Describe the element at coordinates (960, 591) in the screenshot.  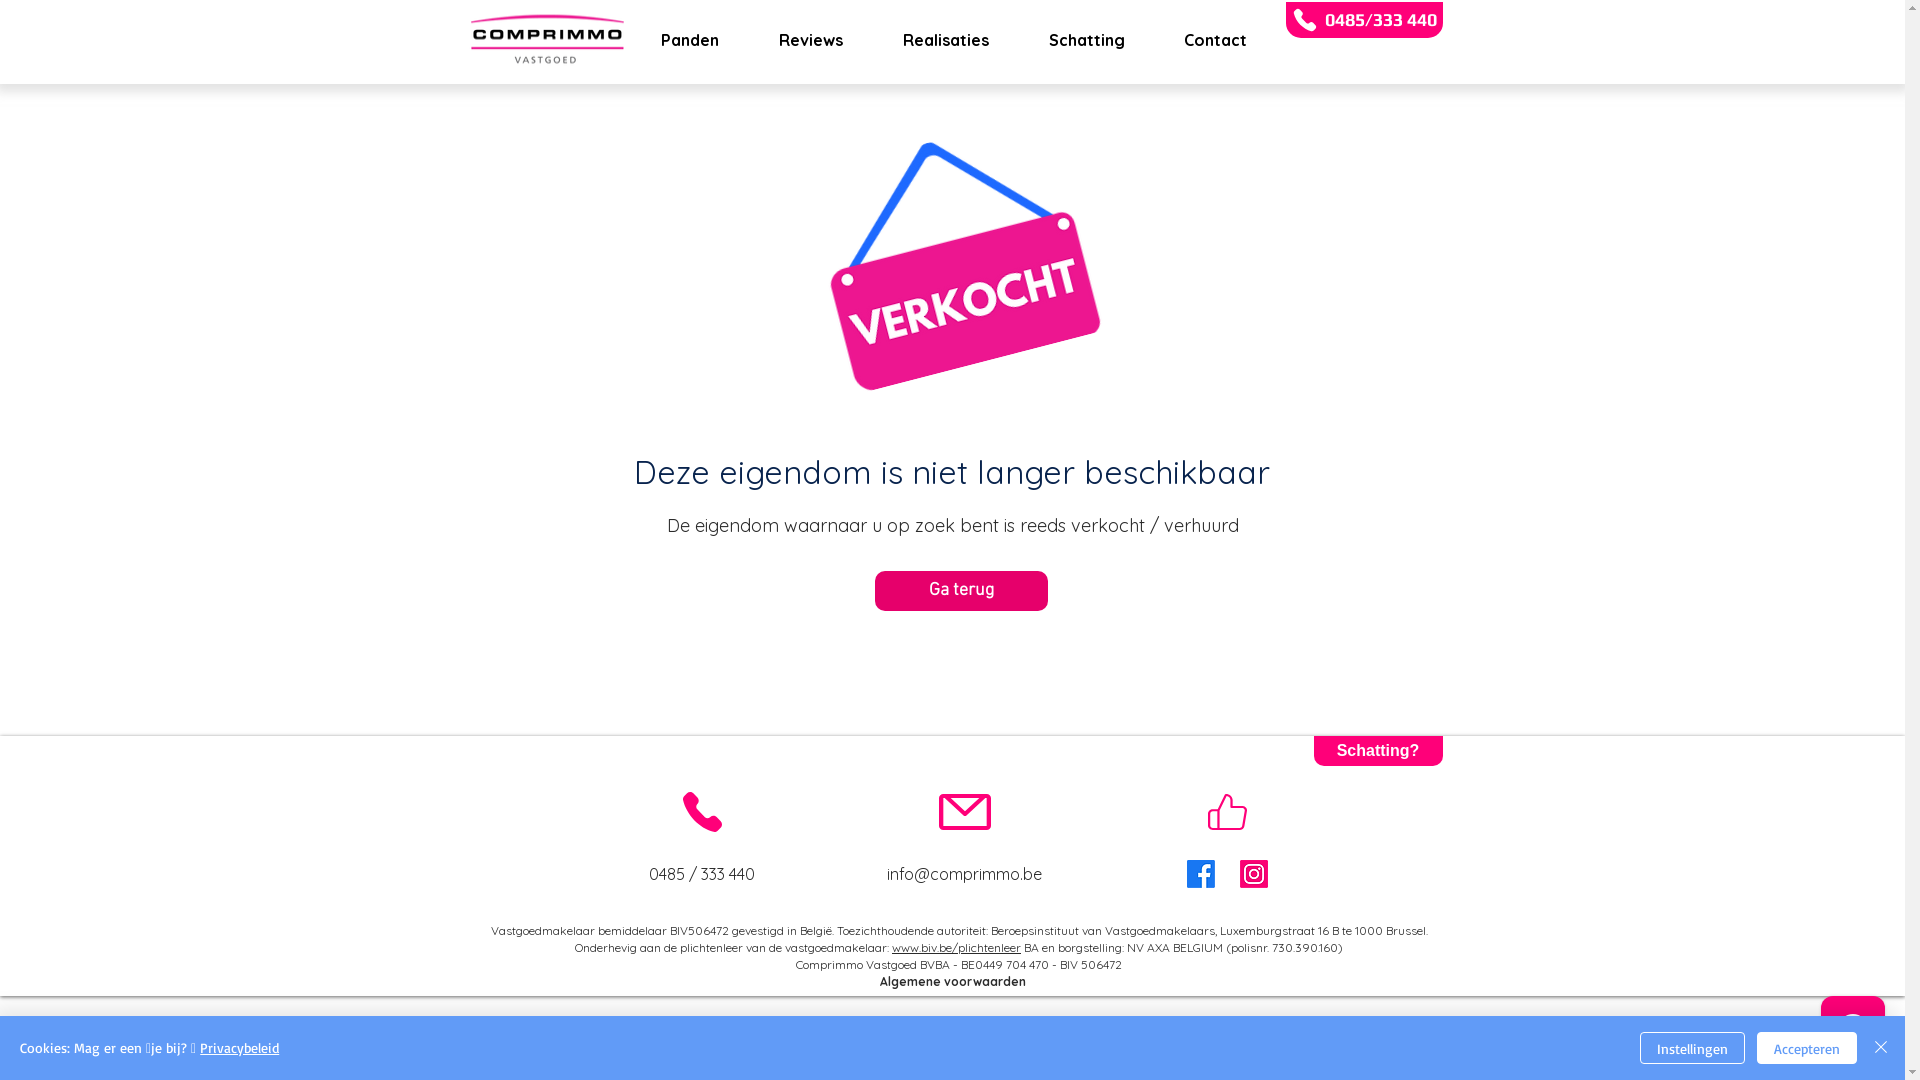
I see `Ga terug` at that location.